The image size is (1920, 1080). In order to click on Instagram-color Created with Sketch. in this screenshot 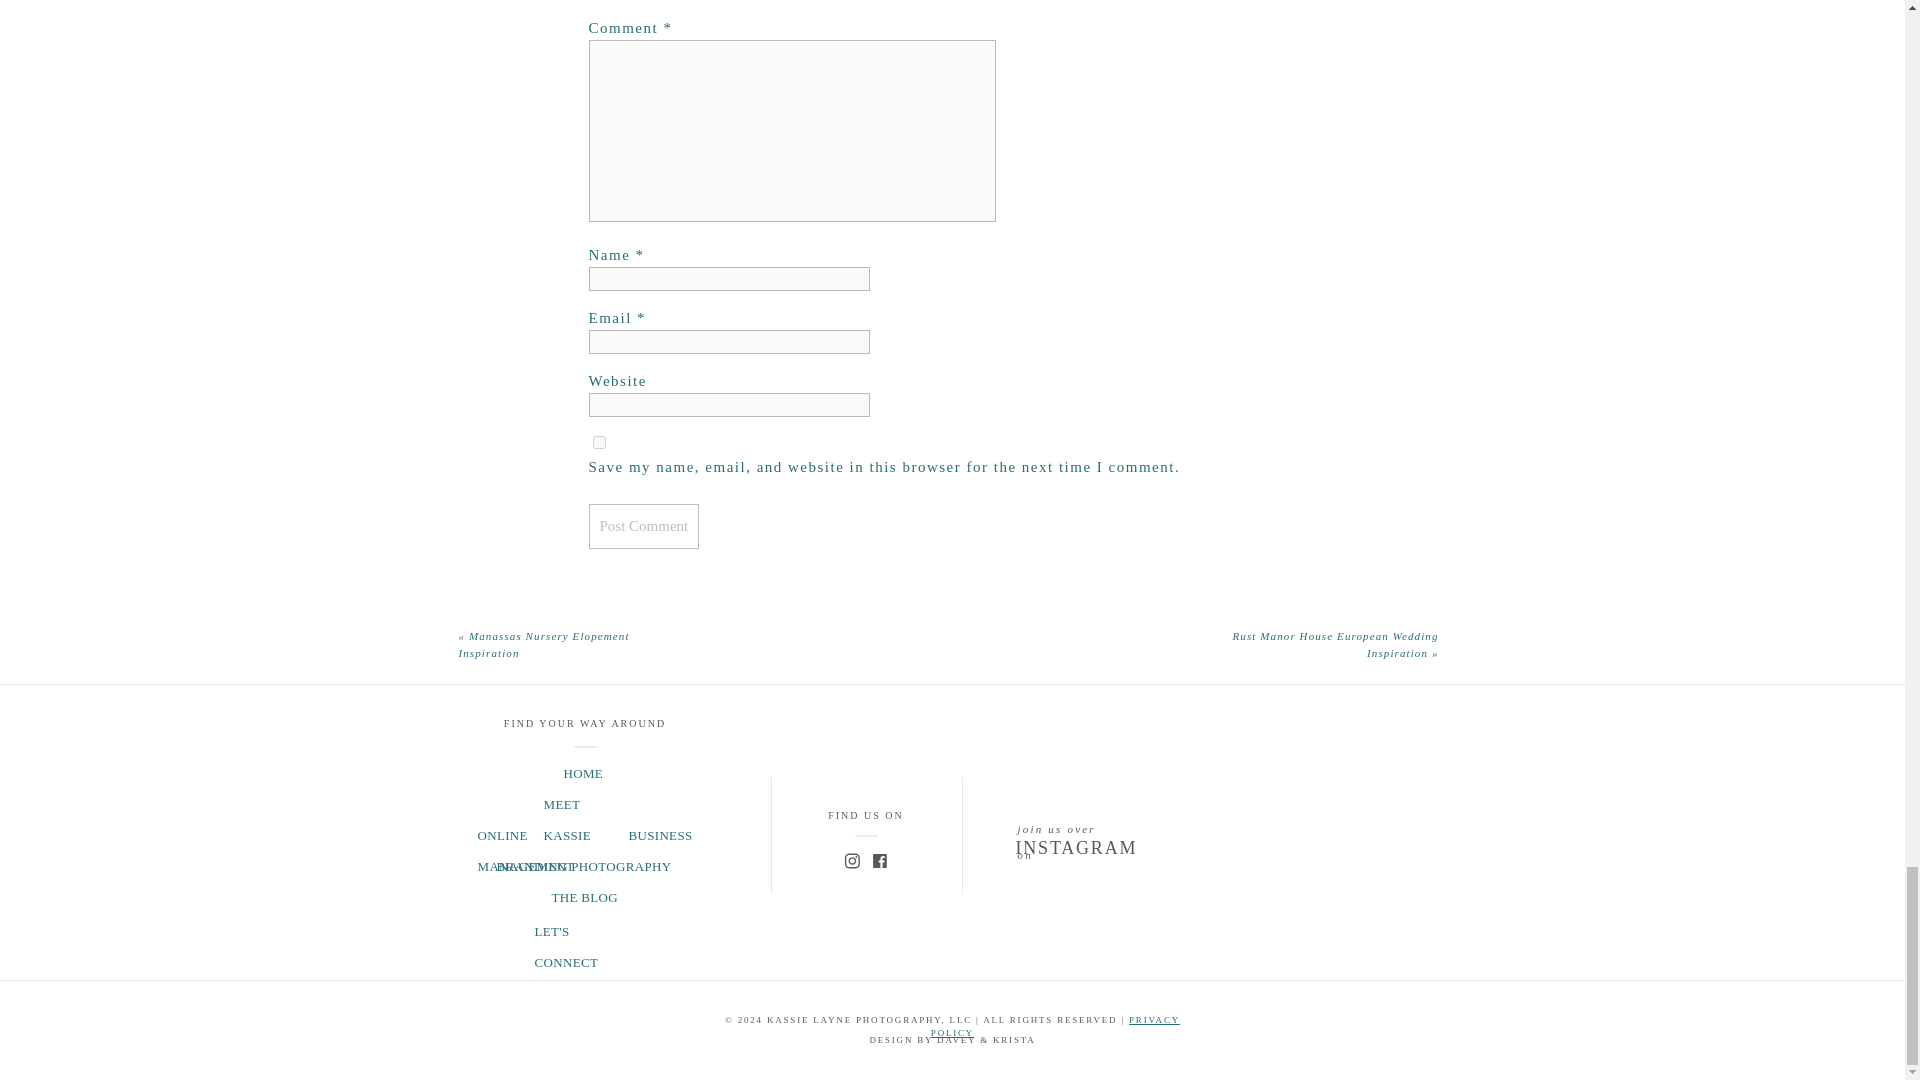, I will do `click(852, 861)`.